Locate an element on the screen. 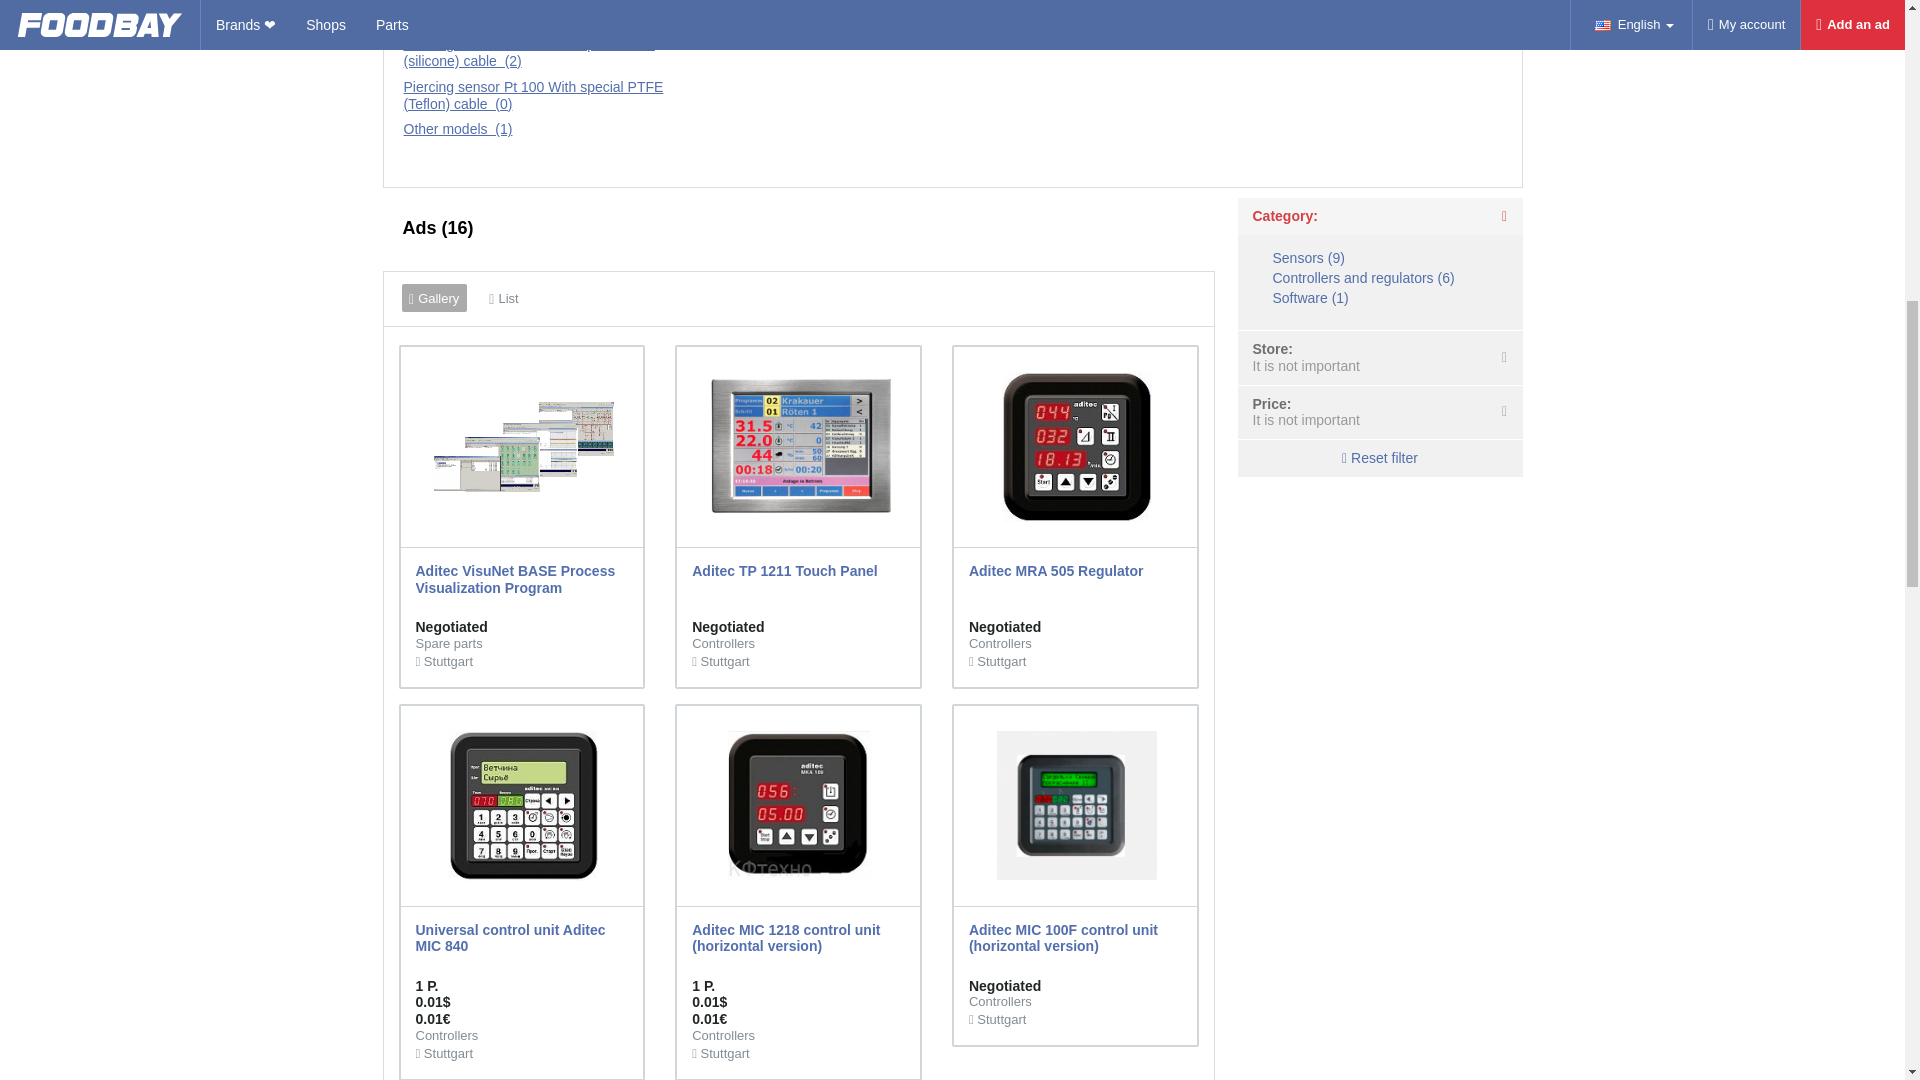  Aditec VisuNet BASE Process Visualization Program is located at coordinates (523, 446).